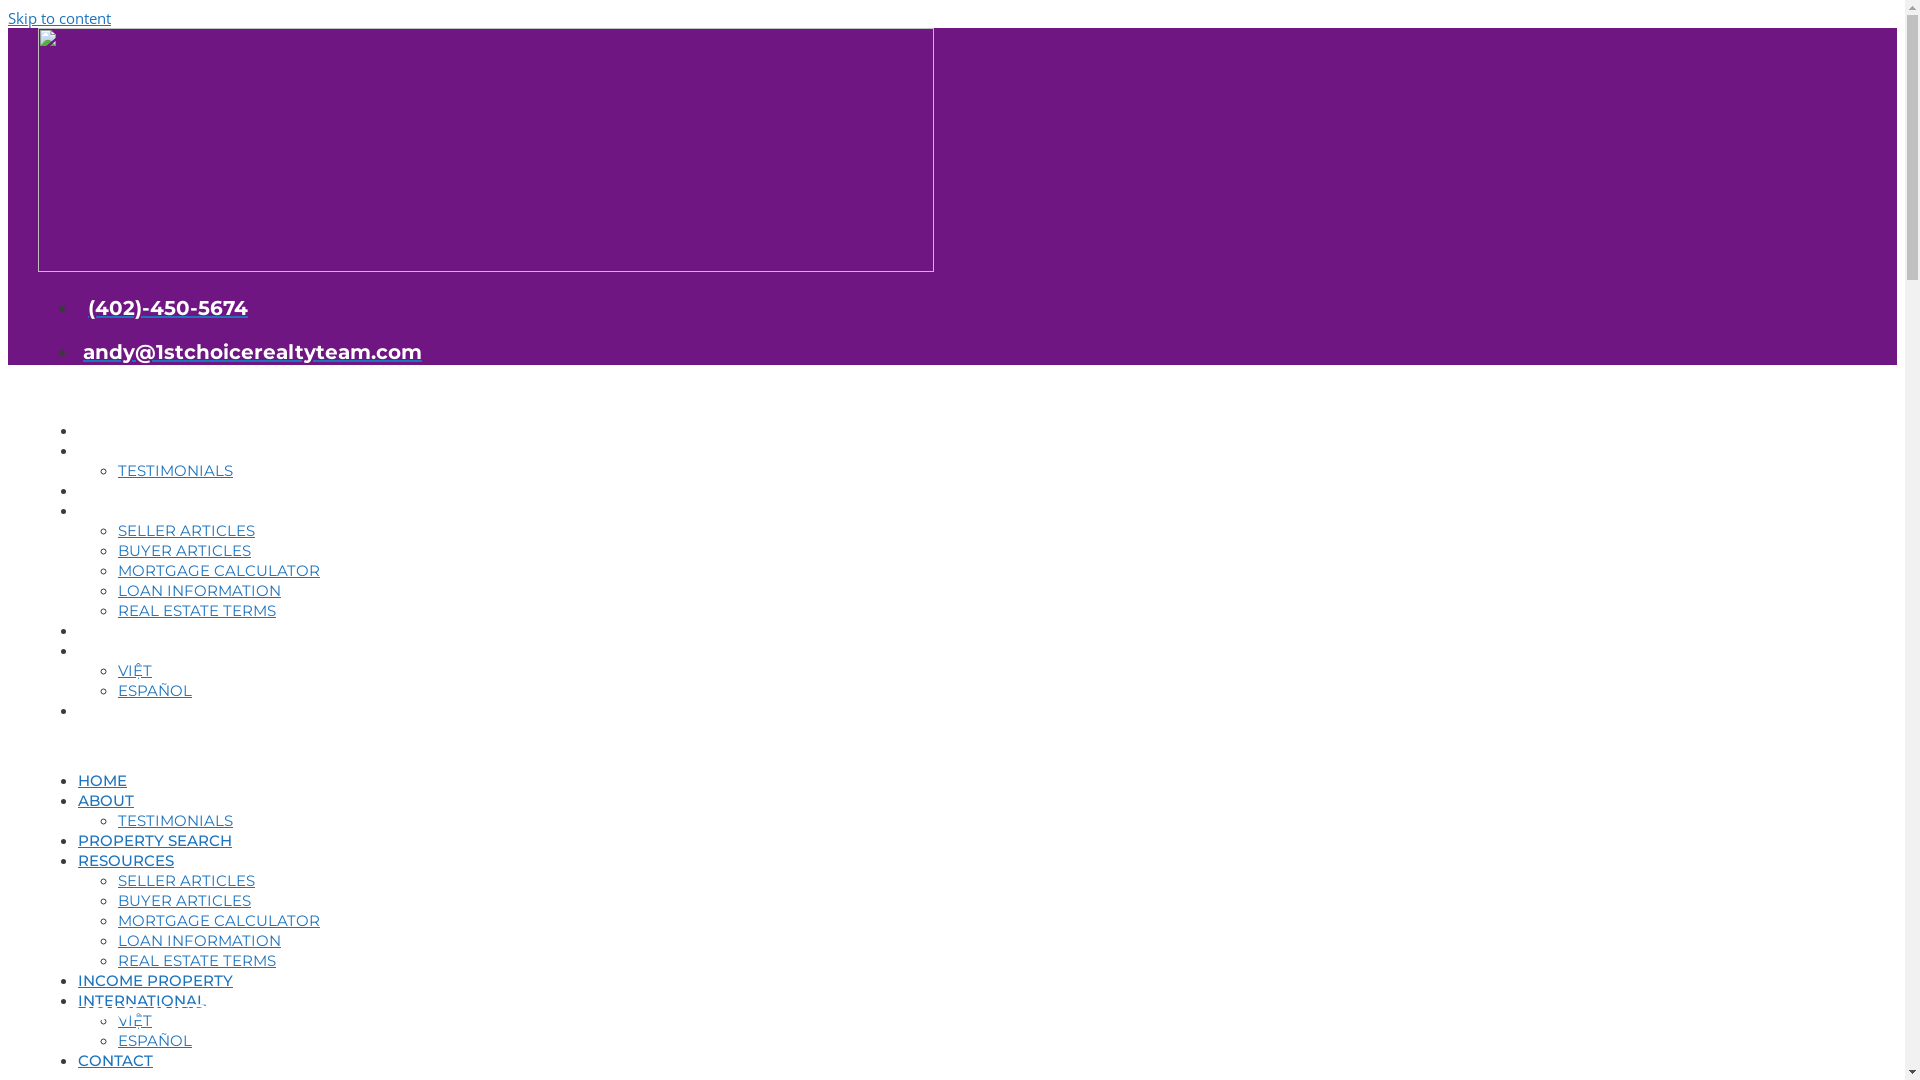  I want to click on INTERNATIONAL, so click(157, 650).